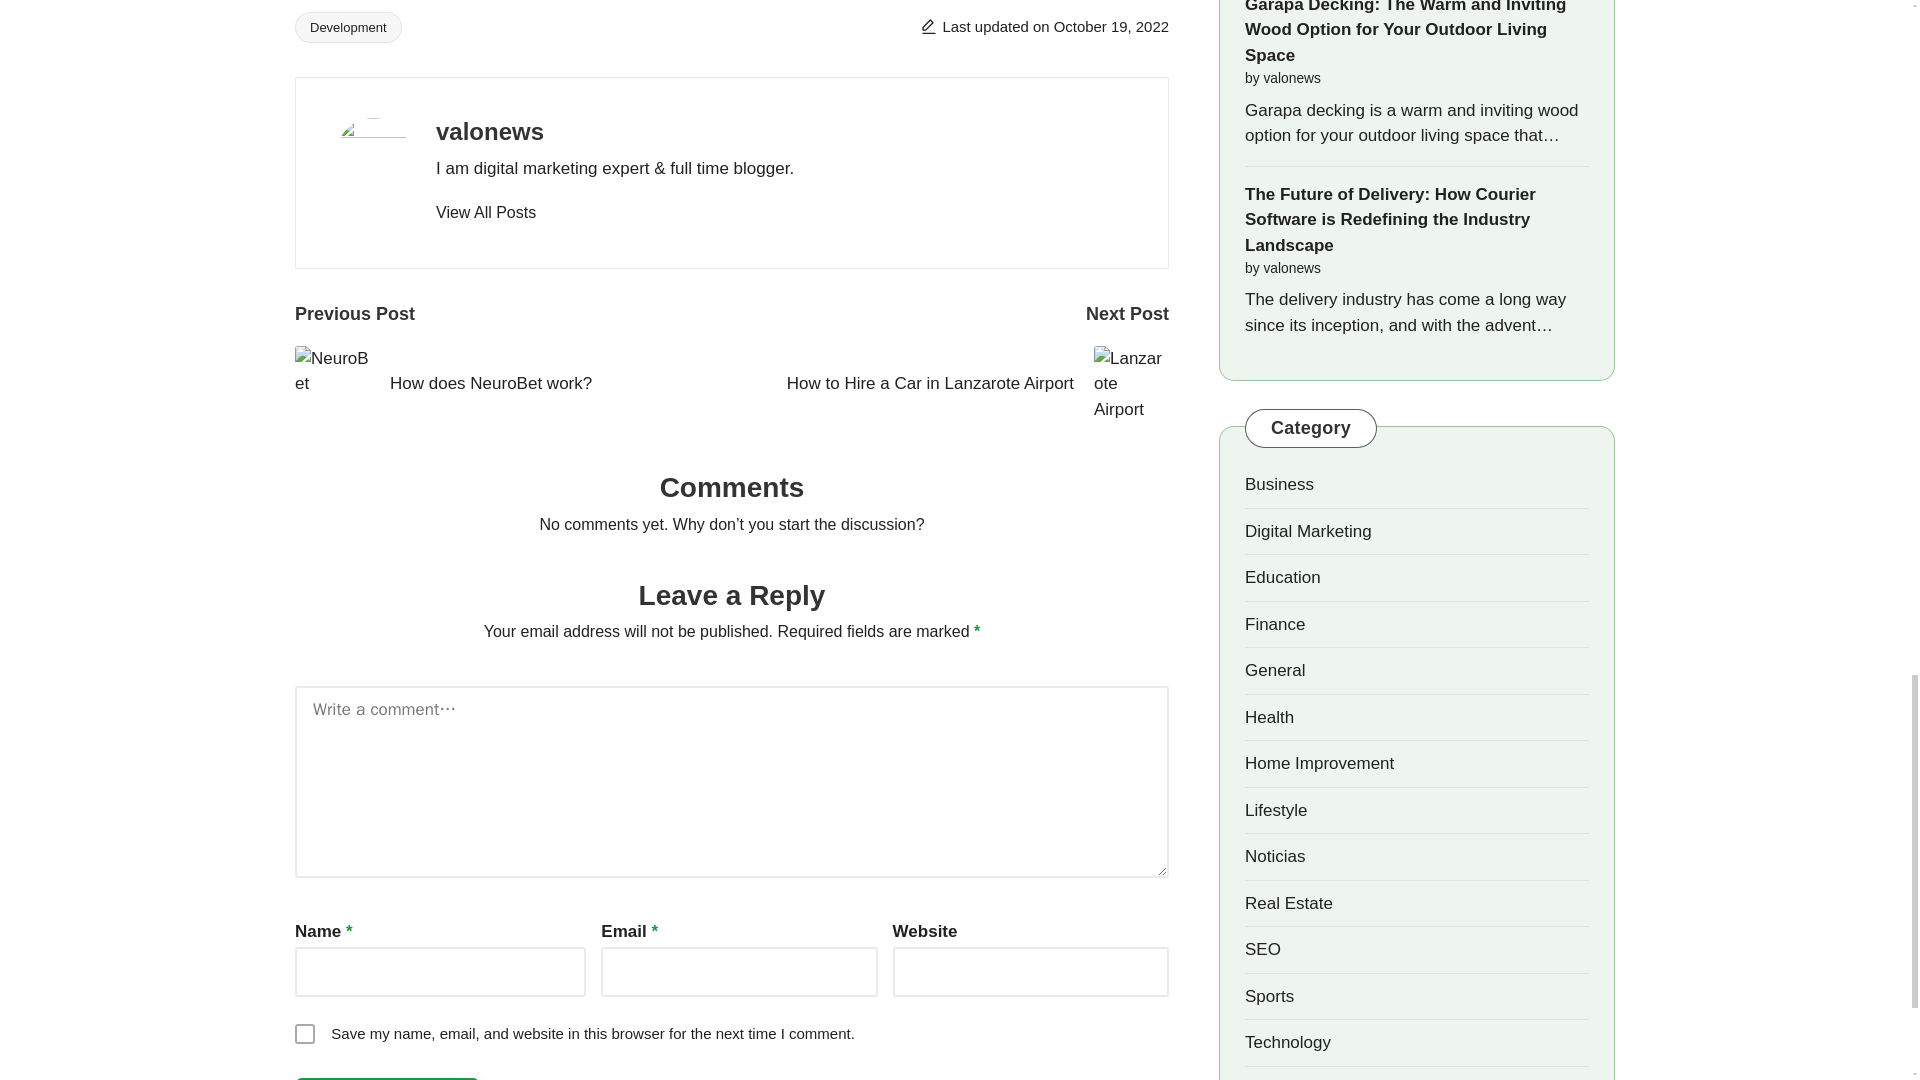  Describe the element at coordinates (489, 130) in the screenshot. I see `valonews` at that location.